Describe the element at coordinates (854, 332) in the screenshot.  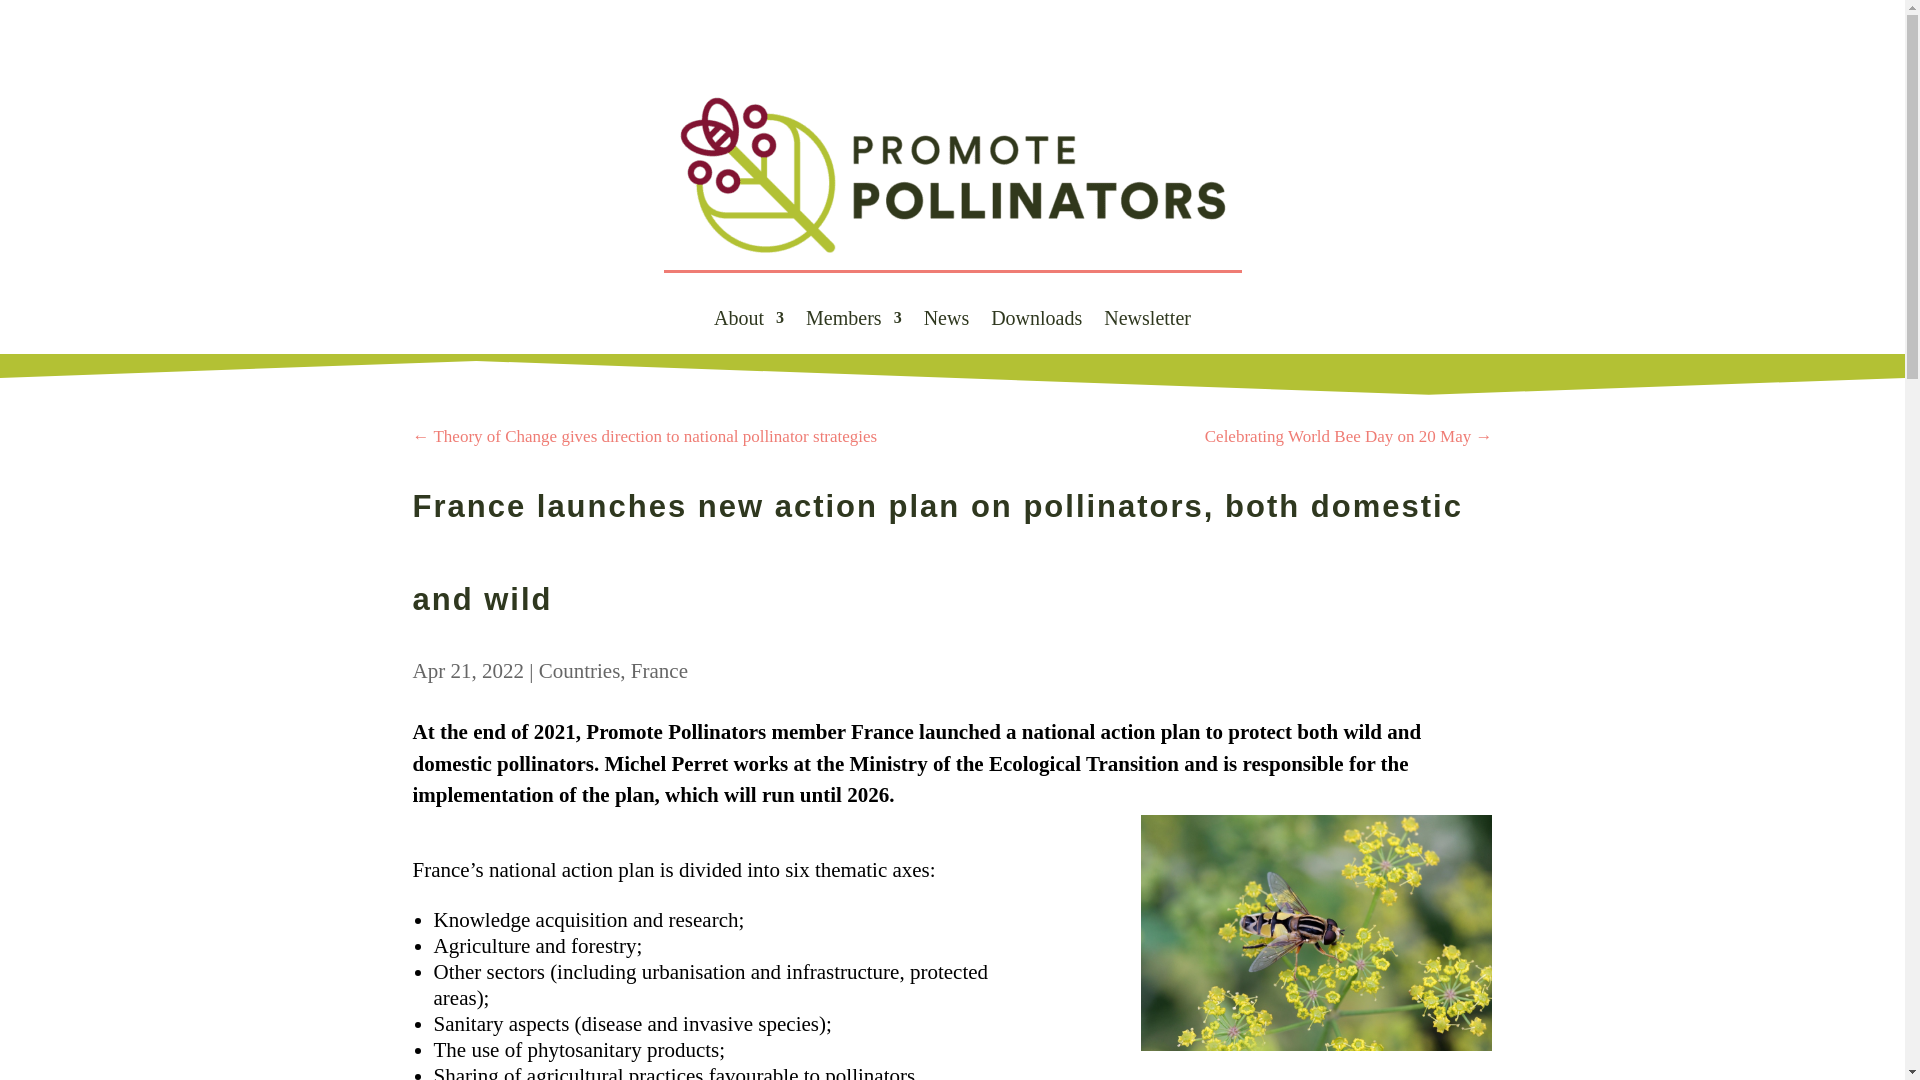
I see `Members` at that location.